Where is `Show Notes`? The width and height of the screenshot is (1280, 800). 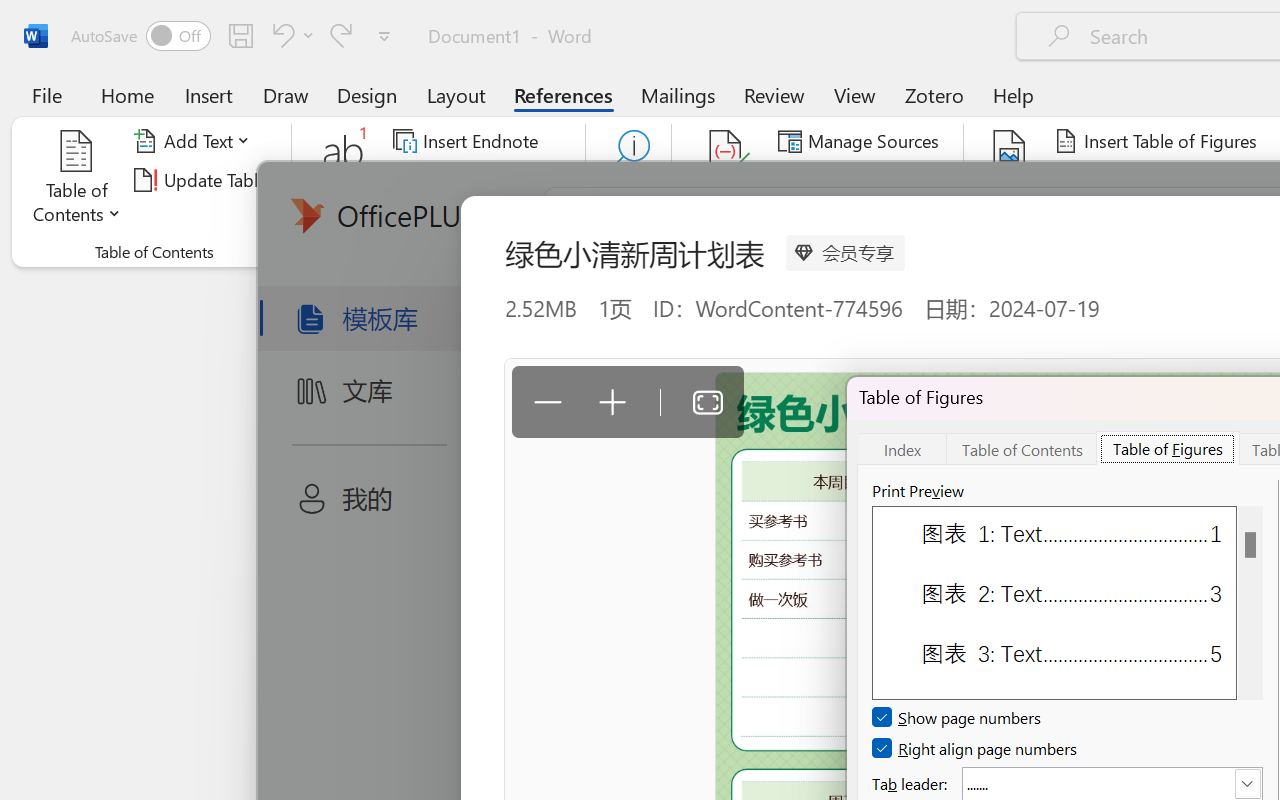 Show Notes is located at coordinates (459, 218).